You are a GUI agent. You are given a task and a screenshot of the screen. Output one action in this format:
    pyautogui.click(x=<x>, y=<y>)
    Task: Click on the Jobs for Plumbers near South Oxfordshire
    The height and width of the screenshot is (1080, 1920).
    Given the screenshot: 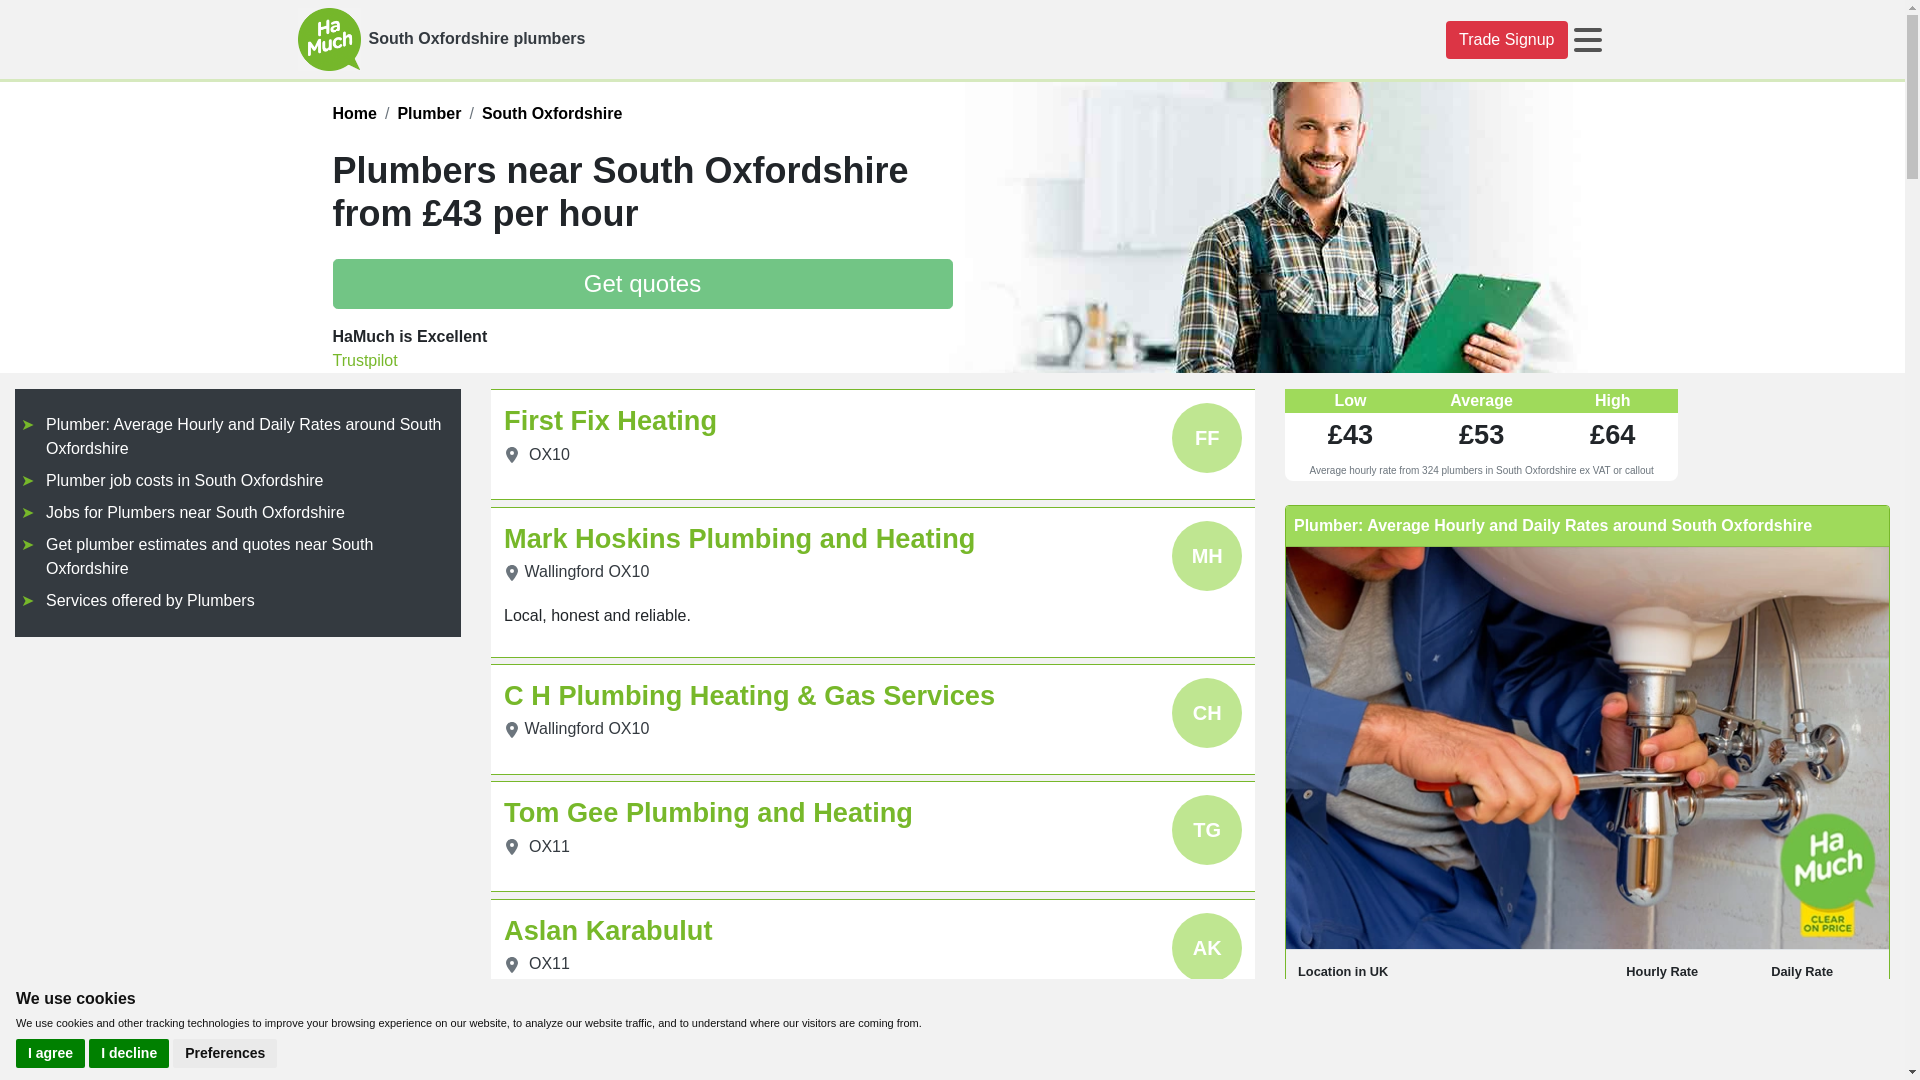 What is the action you would take?
    pyautogui.click(x=196, y=512)
    